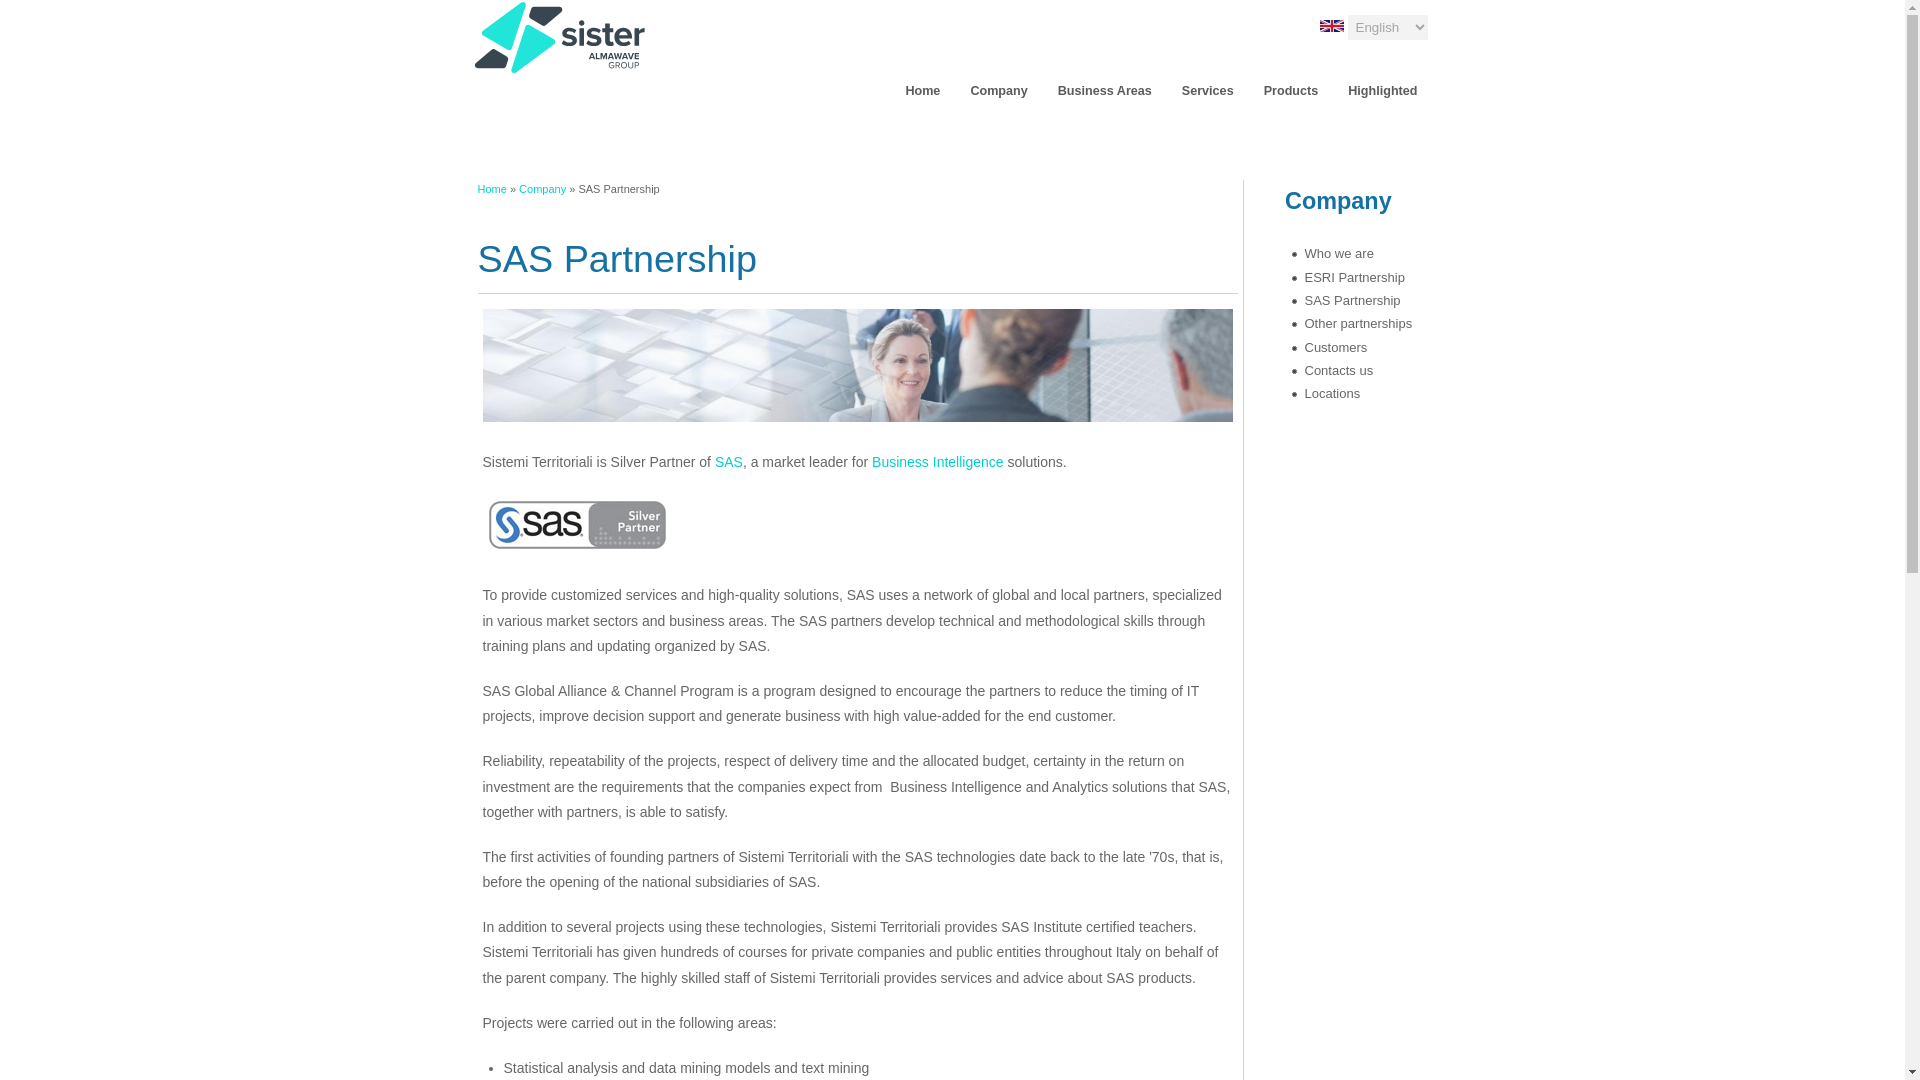 The image size is (1920, 1080). What do you see at coordinates (1104, 90) in the screenshot?
I see `Business Areas` at bounding box center [1104, 90].